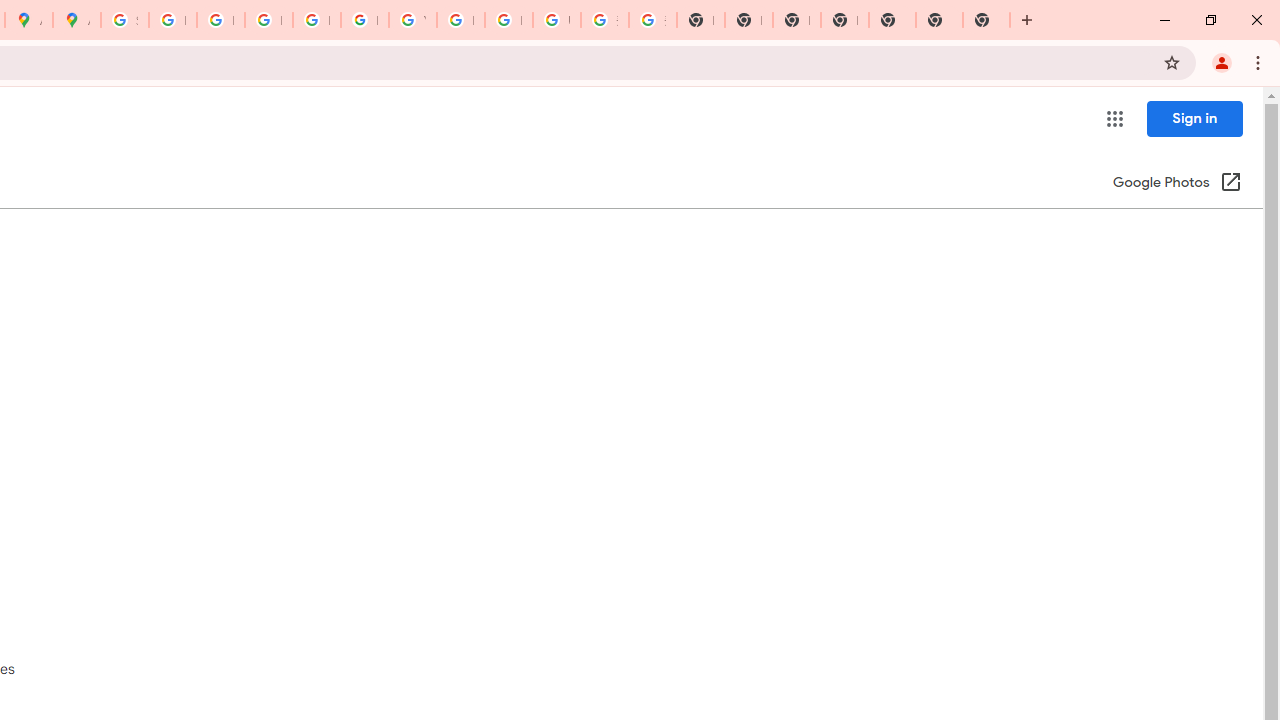 The image size is (1280, 720). What do you see at coordinates (412, 20) in the screenshot?
I see `YouTube` at bounding box center [412, 20].